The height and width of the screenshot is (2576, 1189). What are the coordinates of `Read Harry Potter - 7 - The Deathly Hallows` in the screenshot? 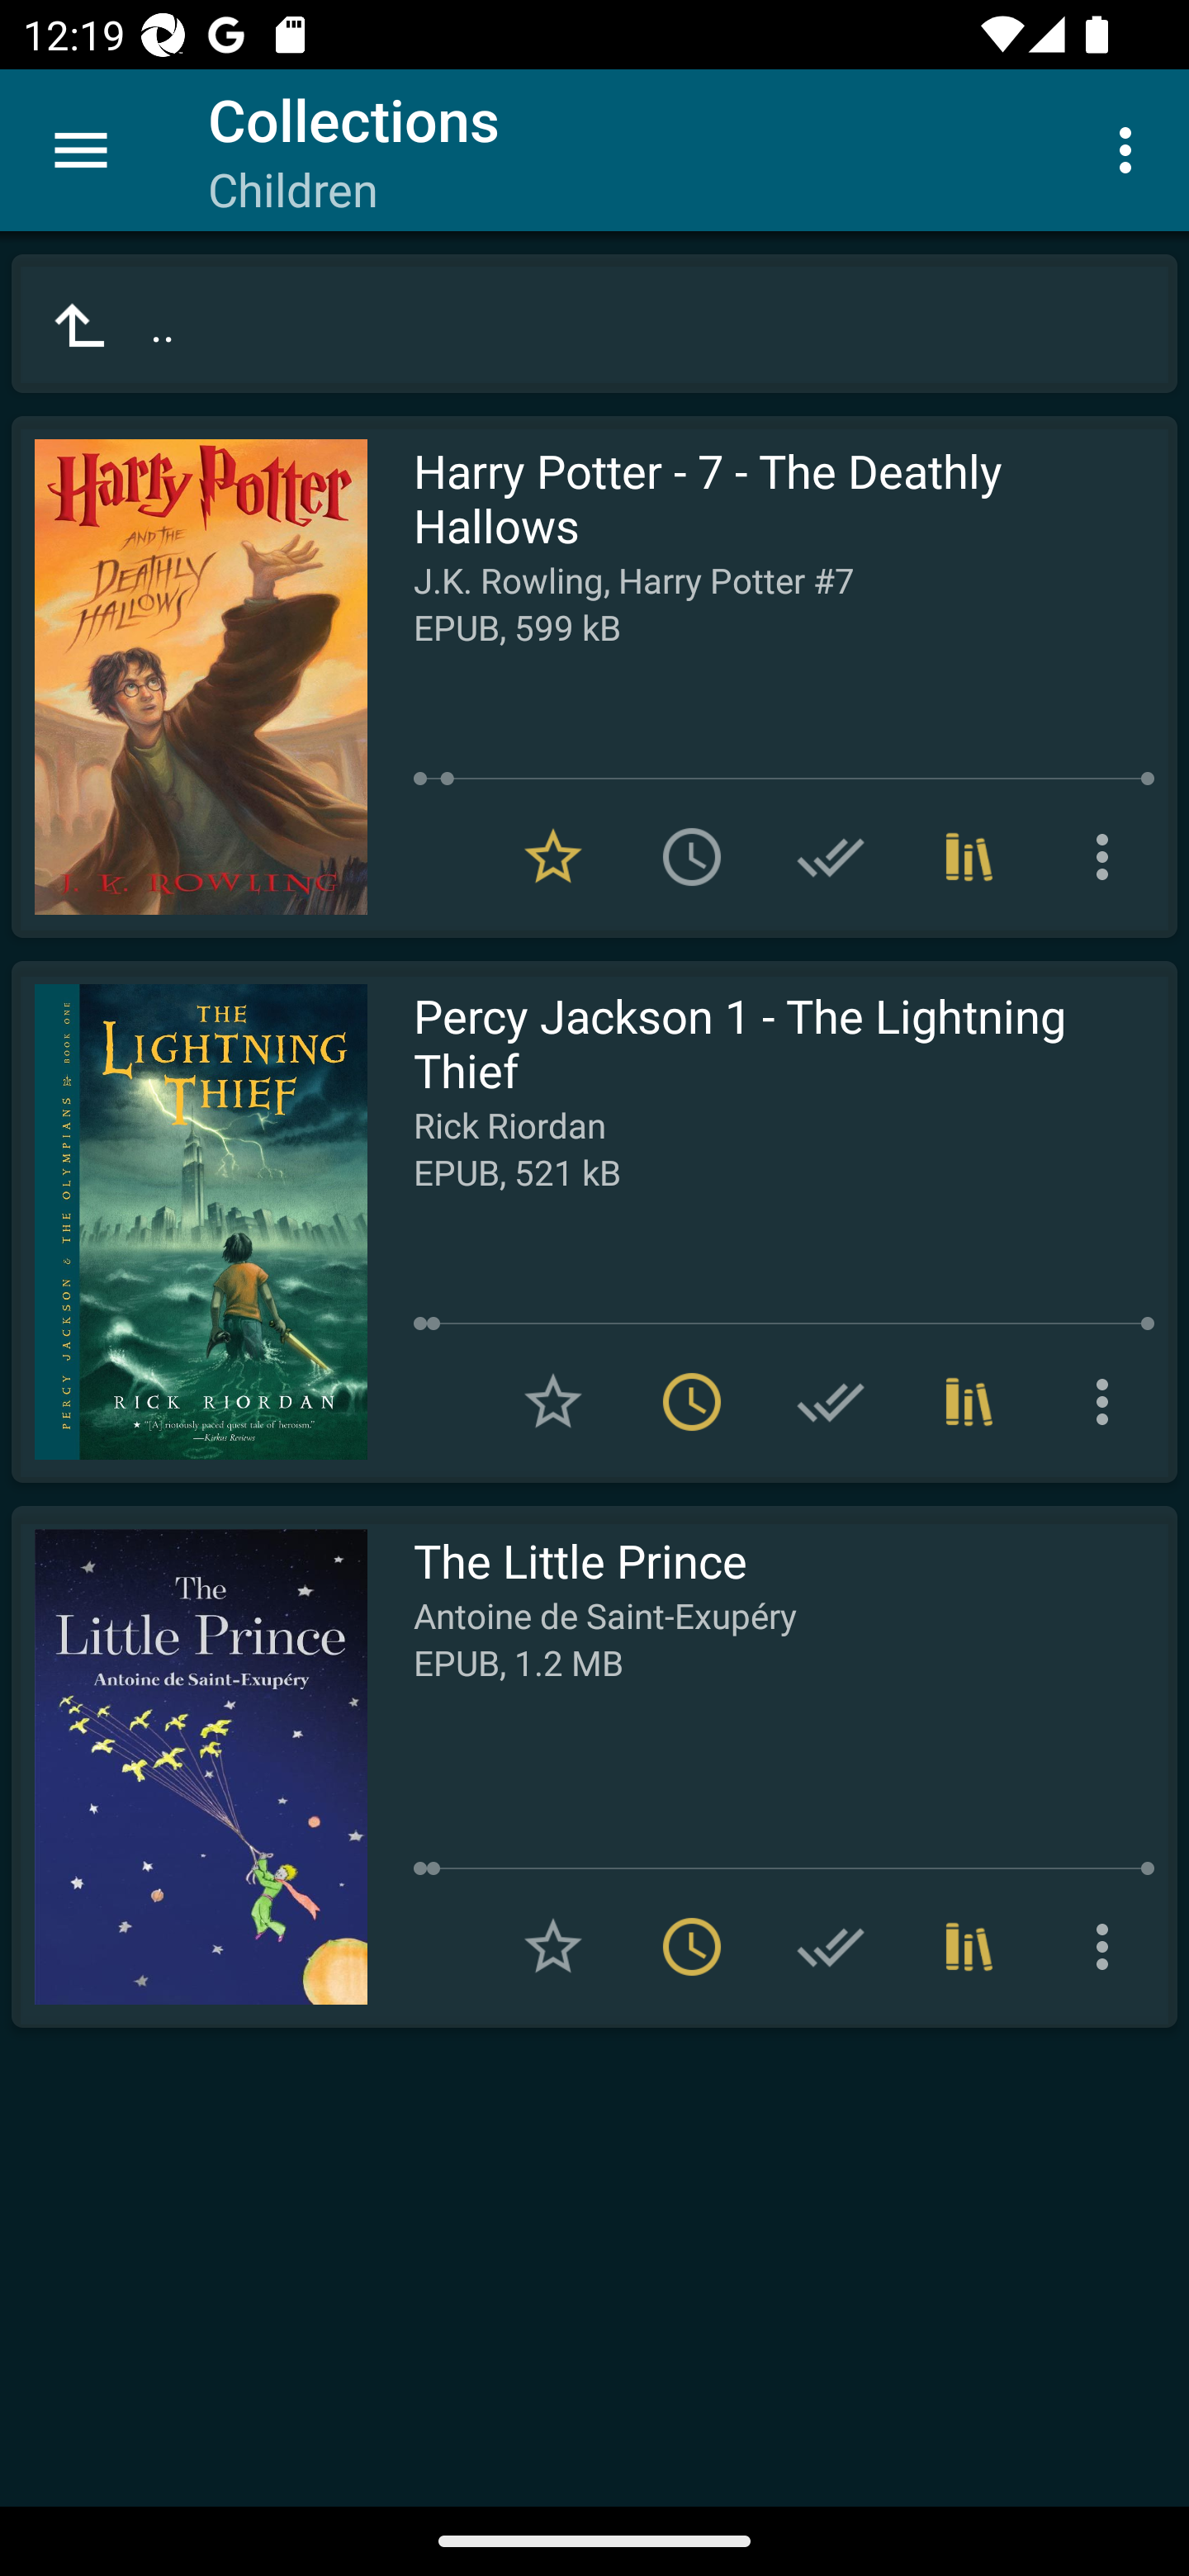 It's located at (189, 677).